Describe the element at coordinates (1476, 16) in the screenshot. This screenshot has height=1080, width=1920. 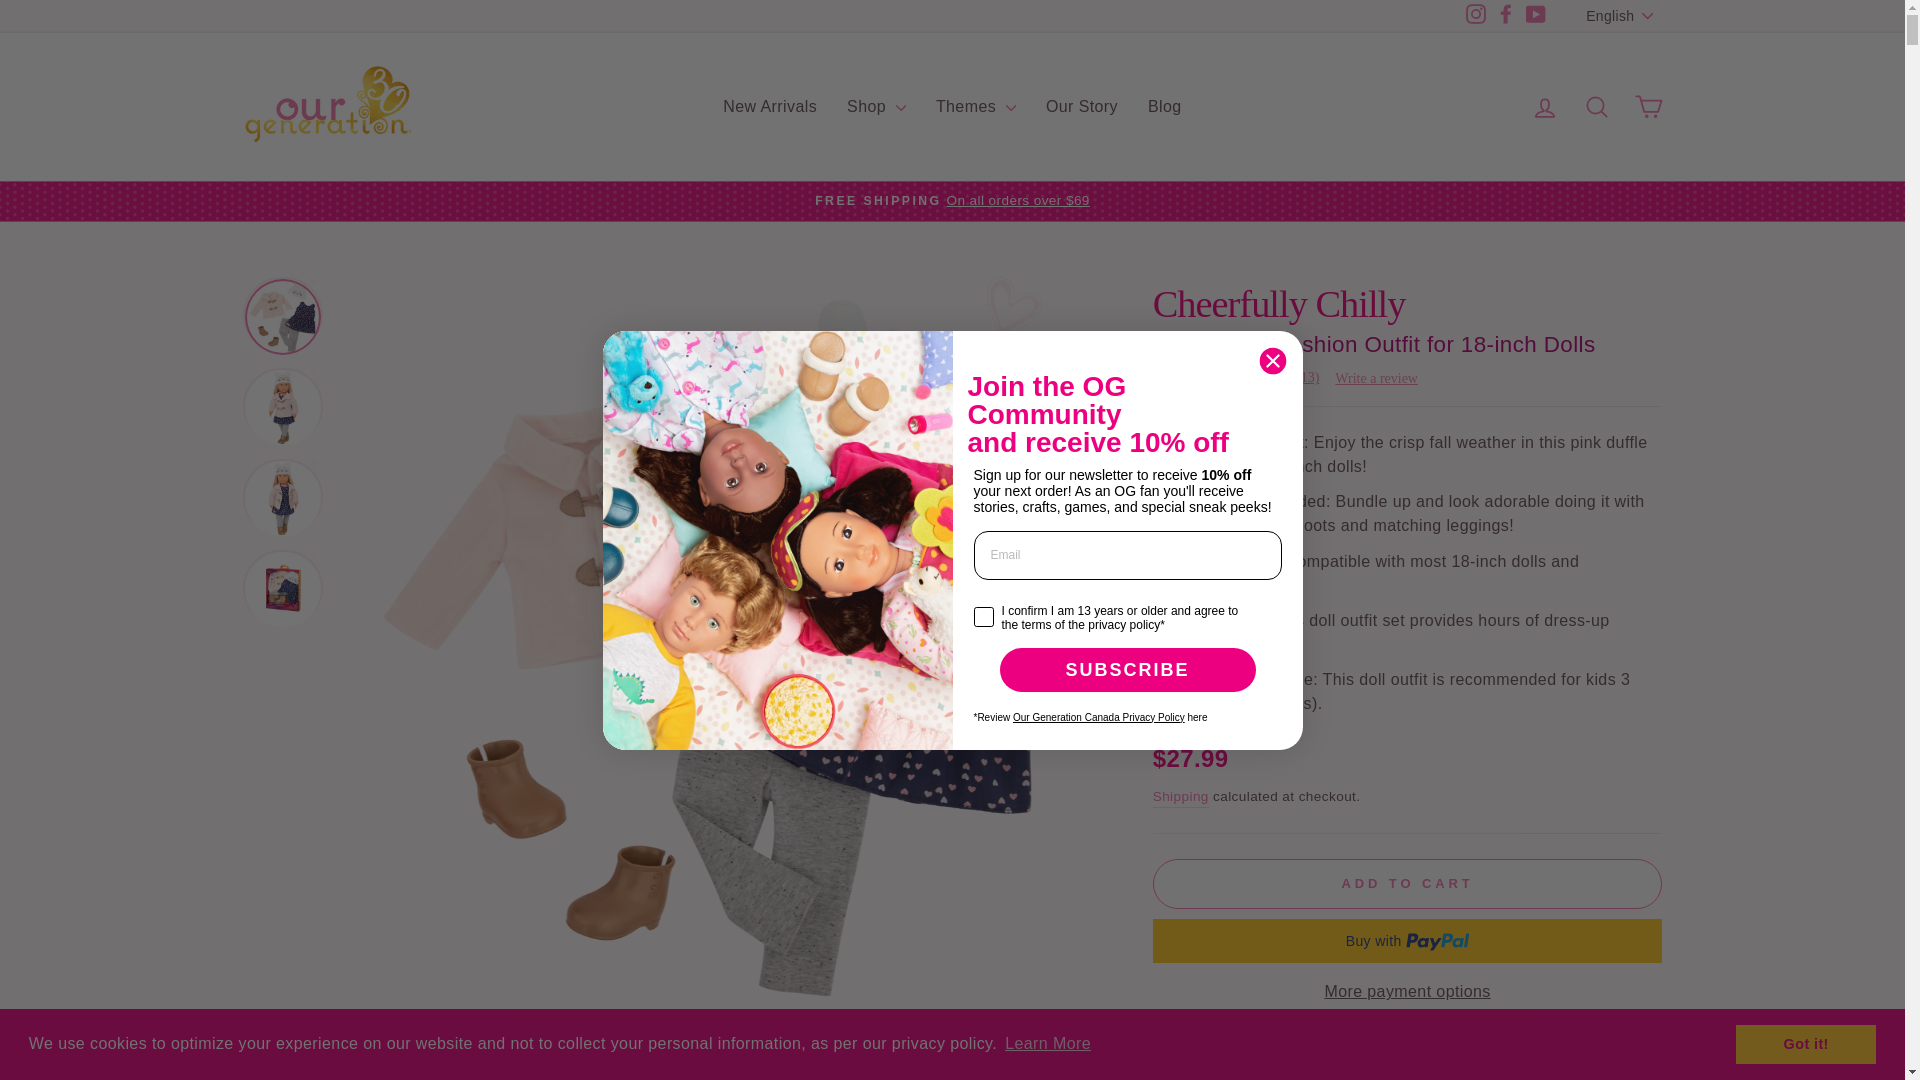
I see `Our Generation - Canada on Instagram` at that location.